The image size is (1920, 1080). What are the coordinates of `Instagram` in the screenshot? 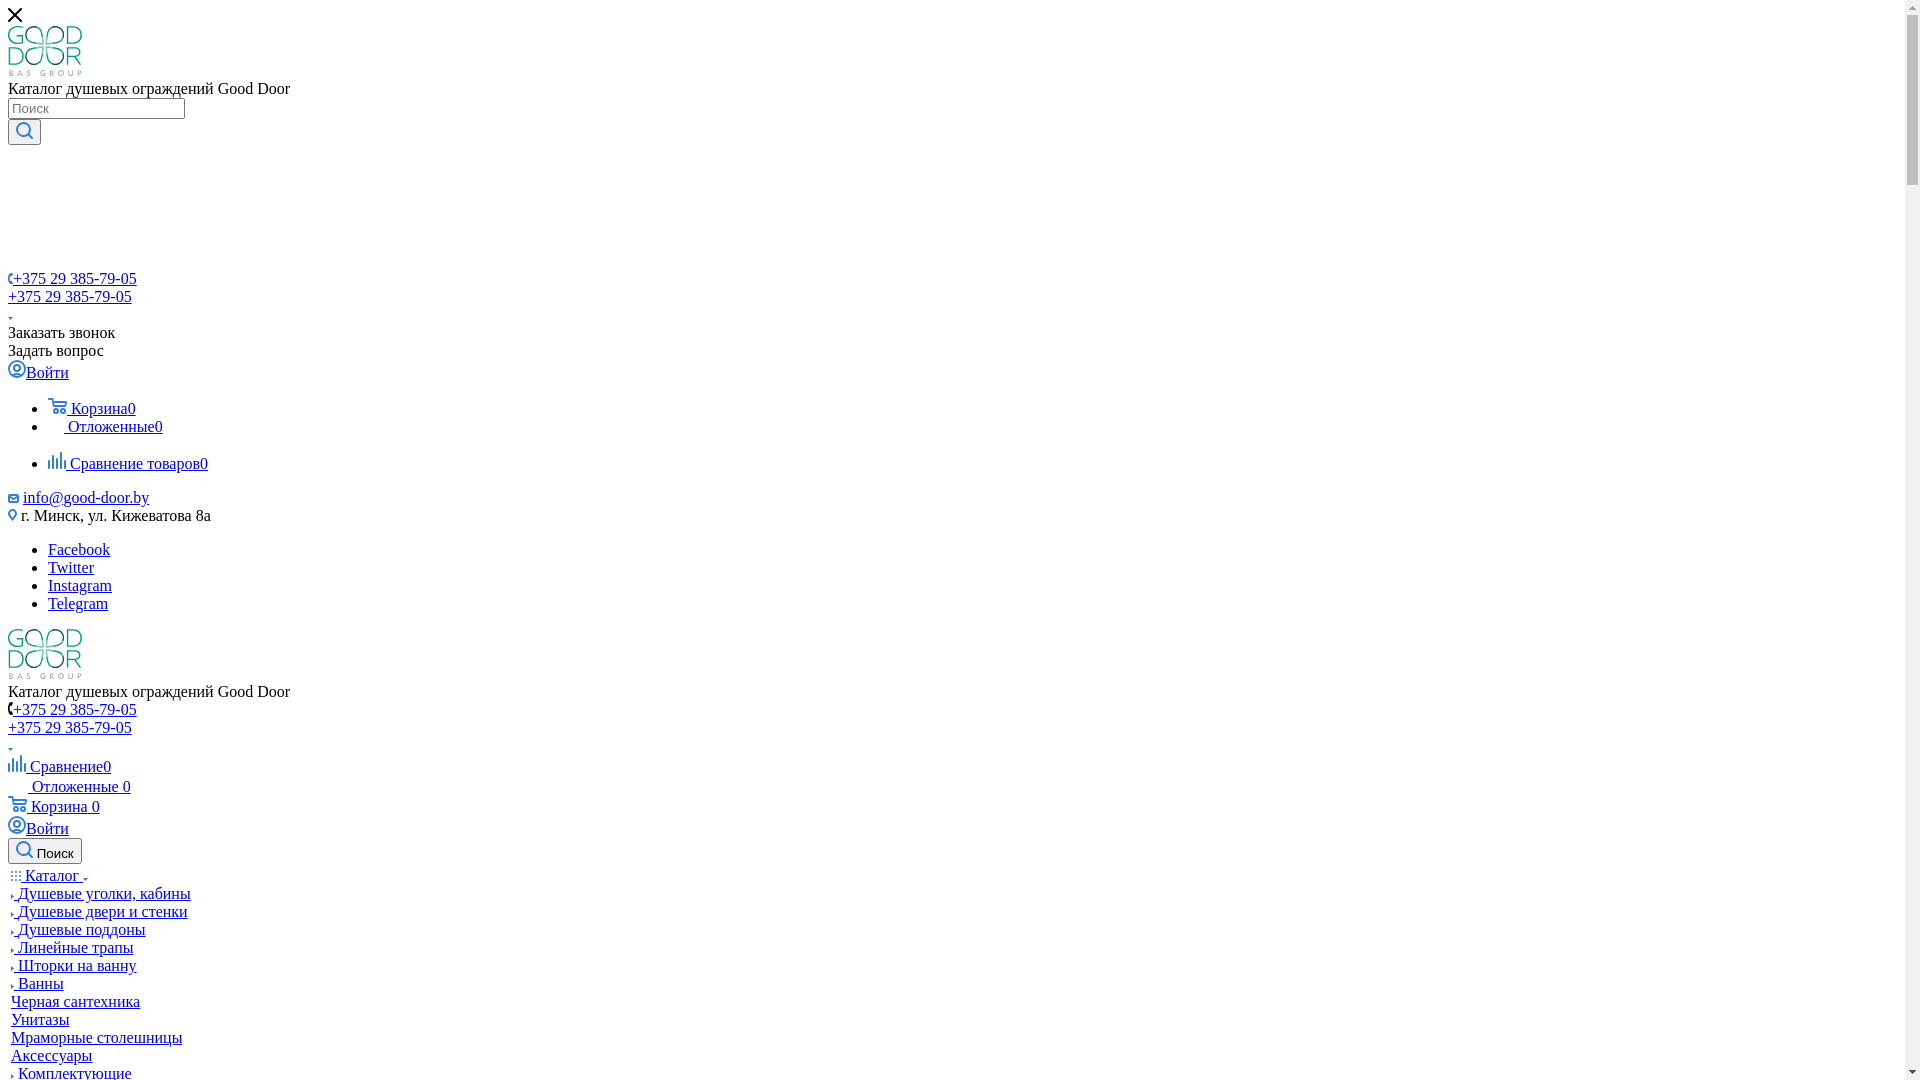 It's located at (80, 586).